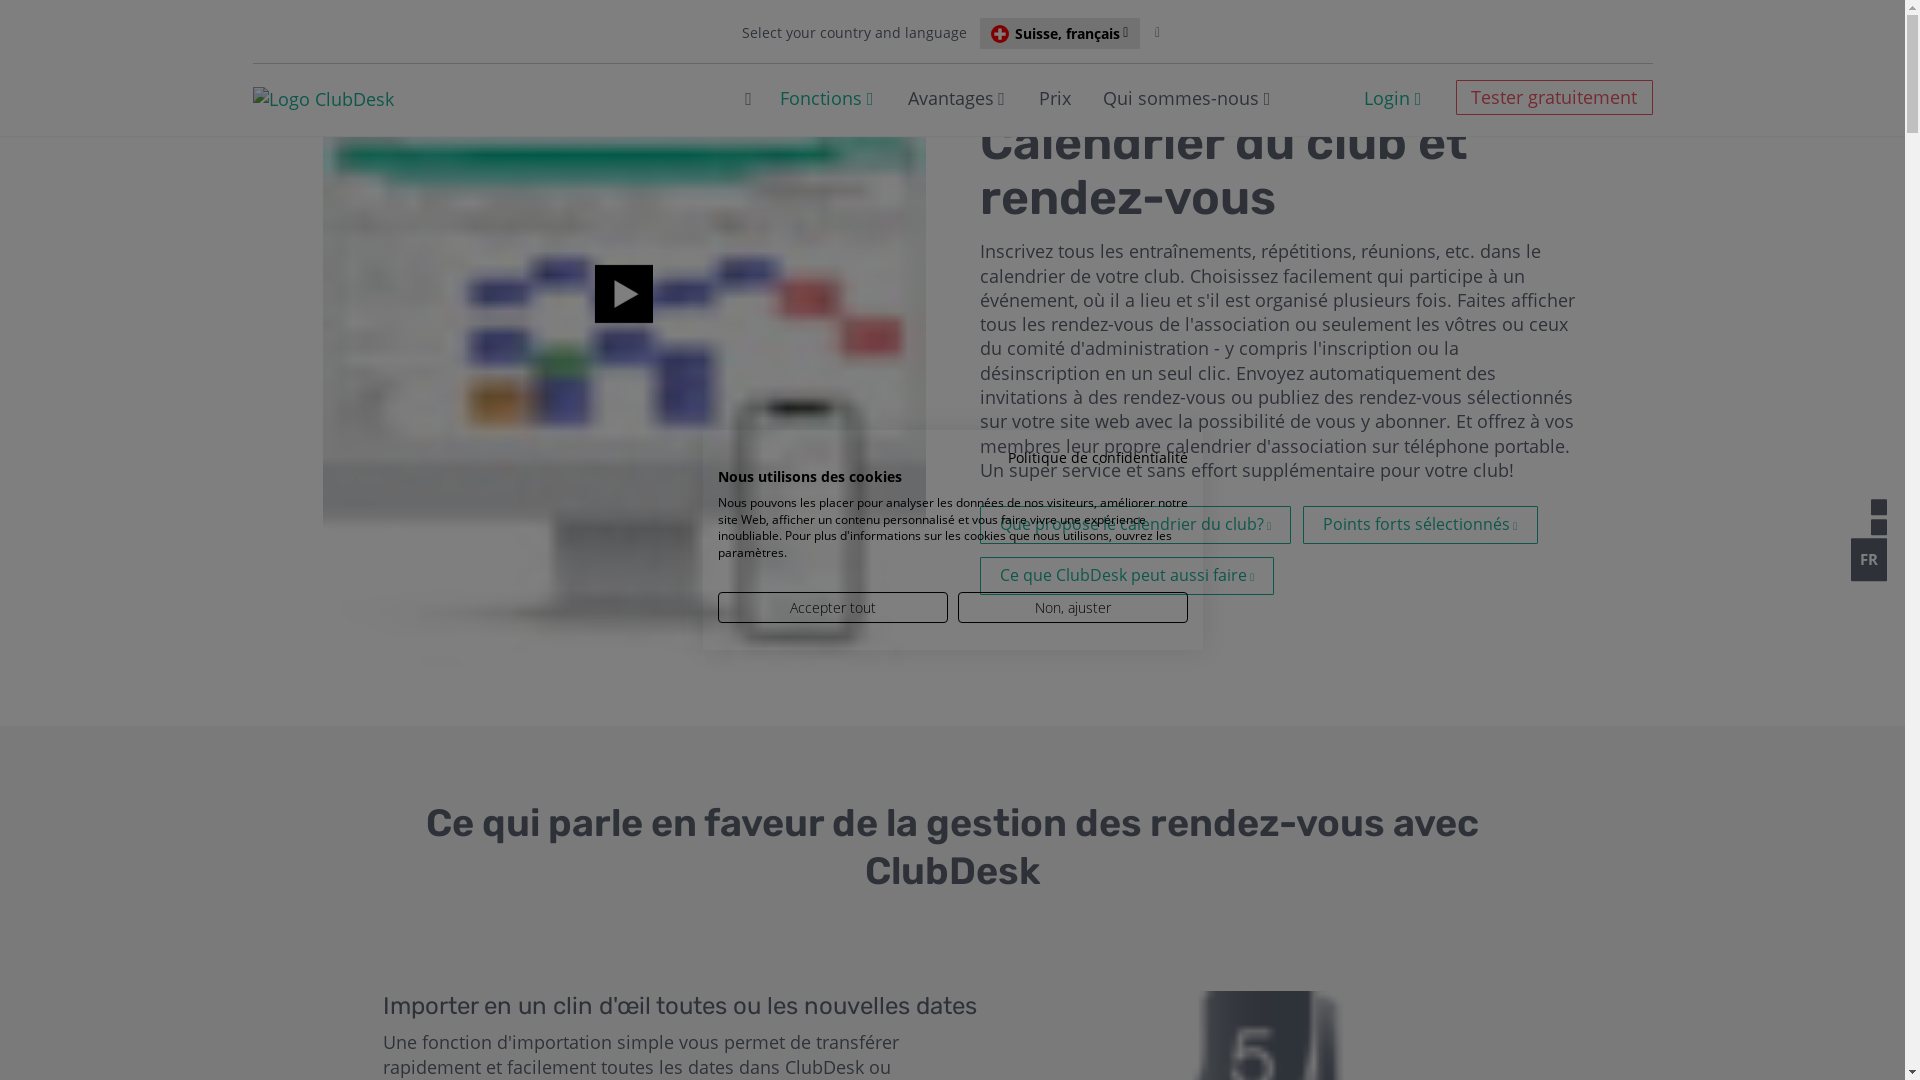 The image size is (1920, 1080). Describe the element at coordinates (1055, 98) in the screenshot. I see `Prix` at that location.